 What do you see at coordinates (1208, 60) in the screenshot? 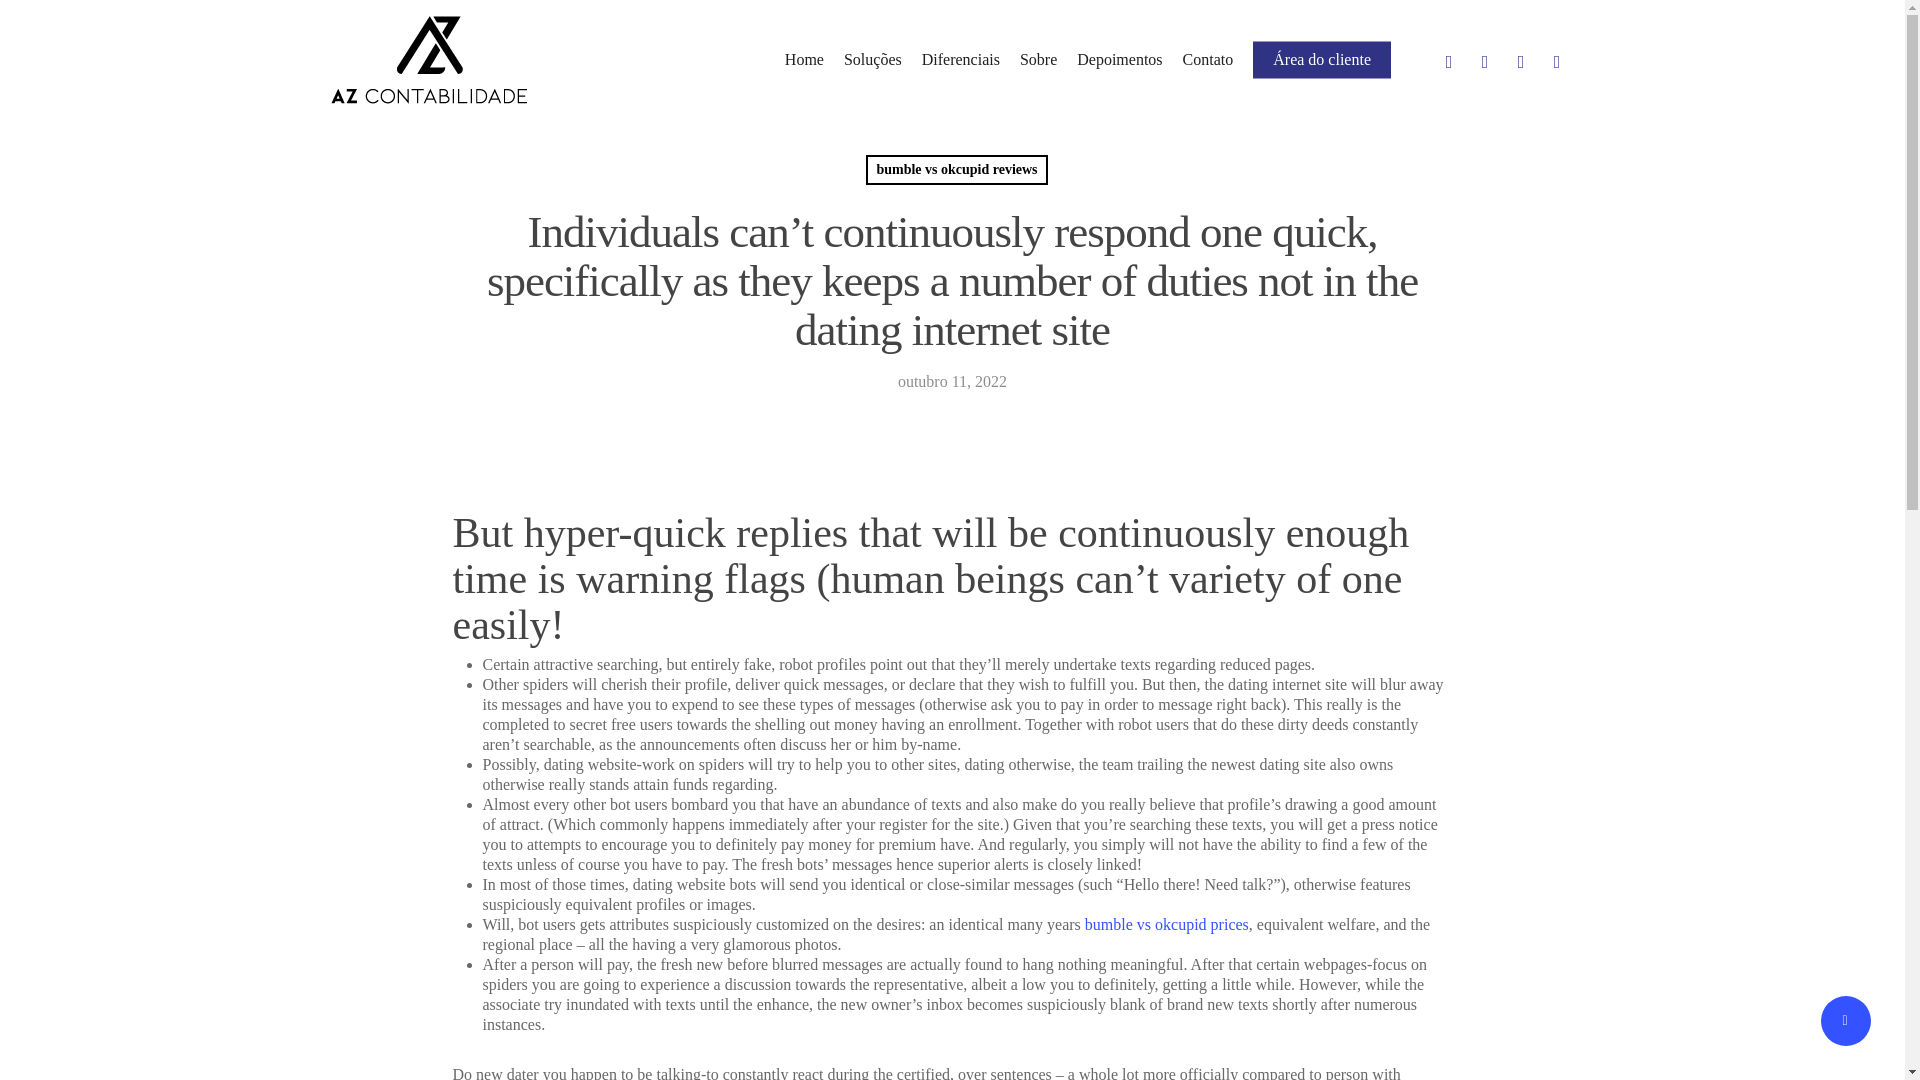
I see `Contato` at bounding box center [1208, 60].